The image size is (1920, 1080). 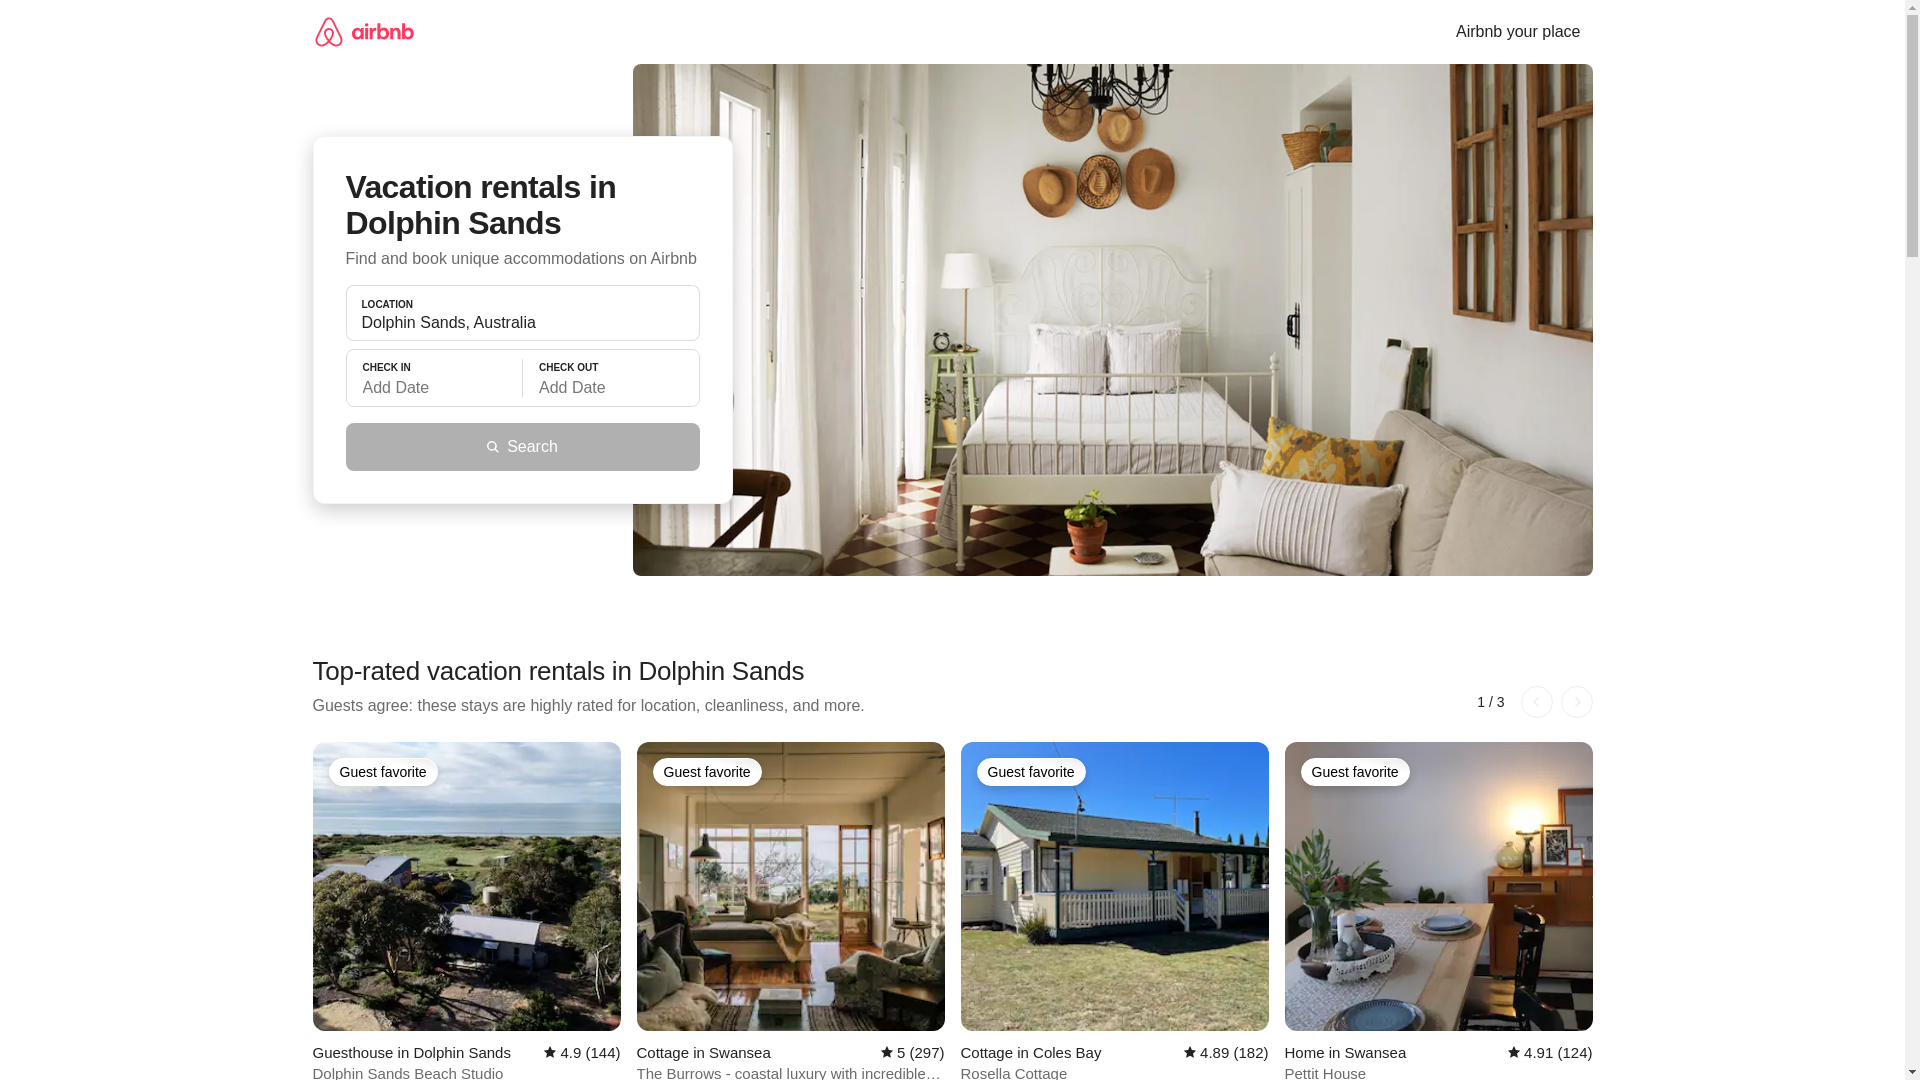 What do you see at coordinates (522, 322) in the screenshot?
I see `Dolphin Sands, Australia` at bounding box center [522, 322].